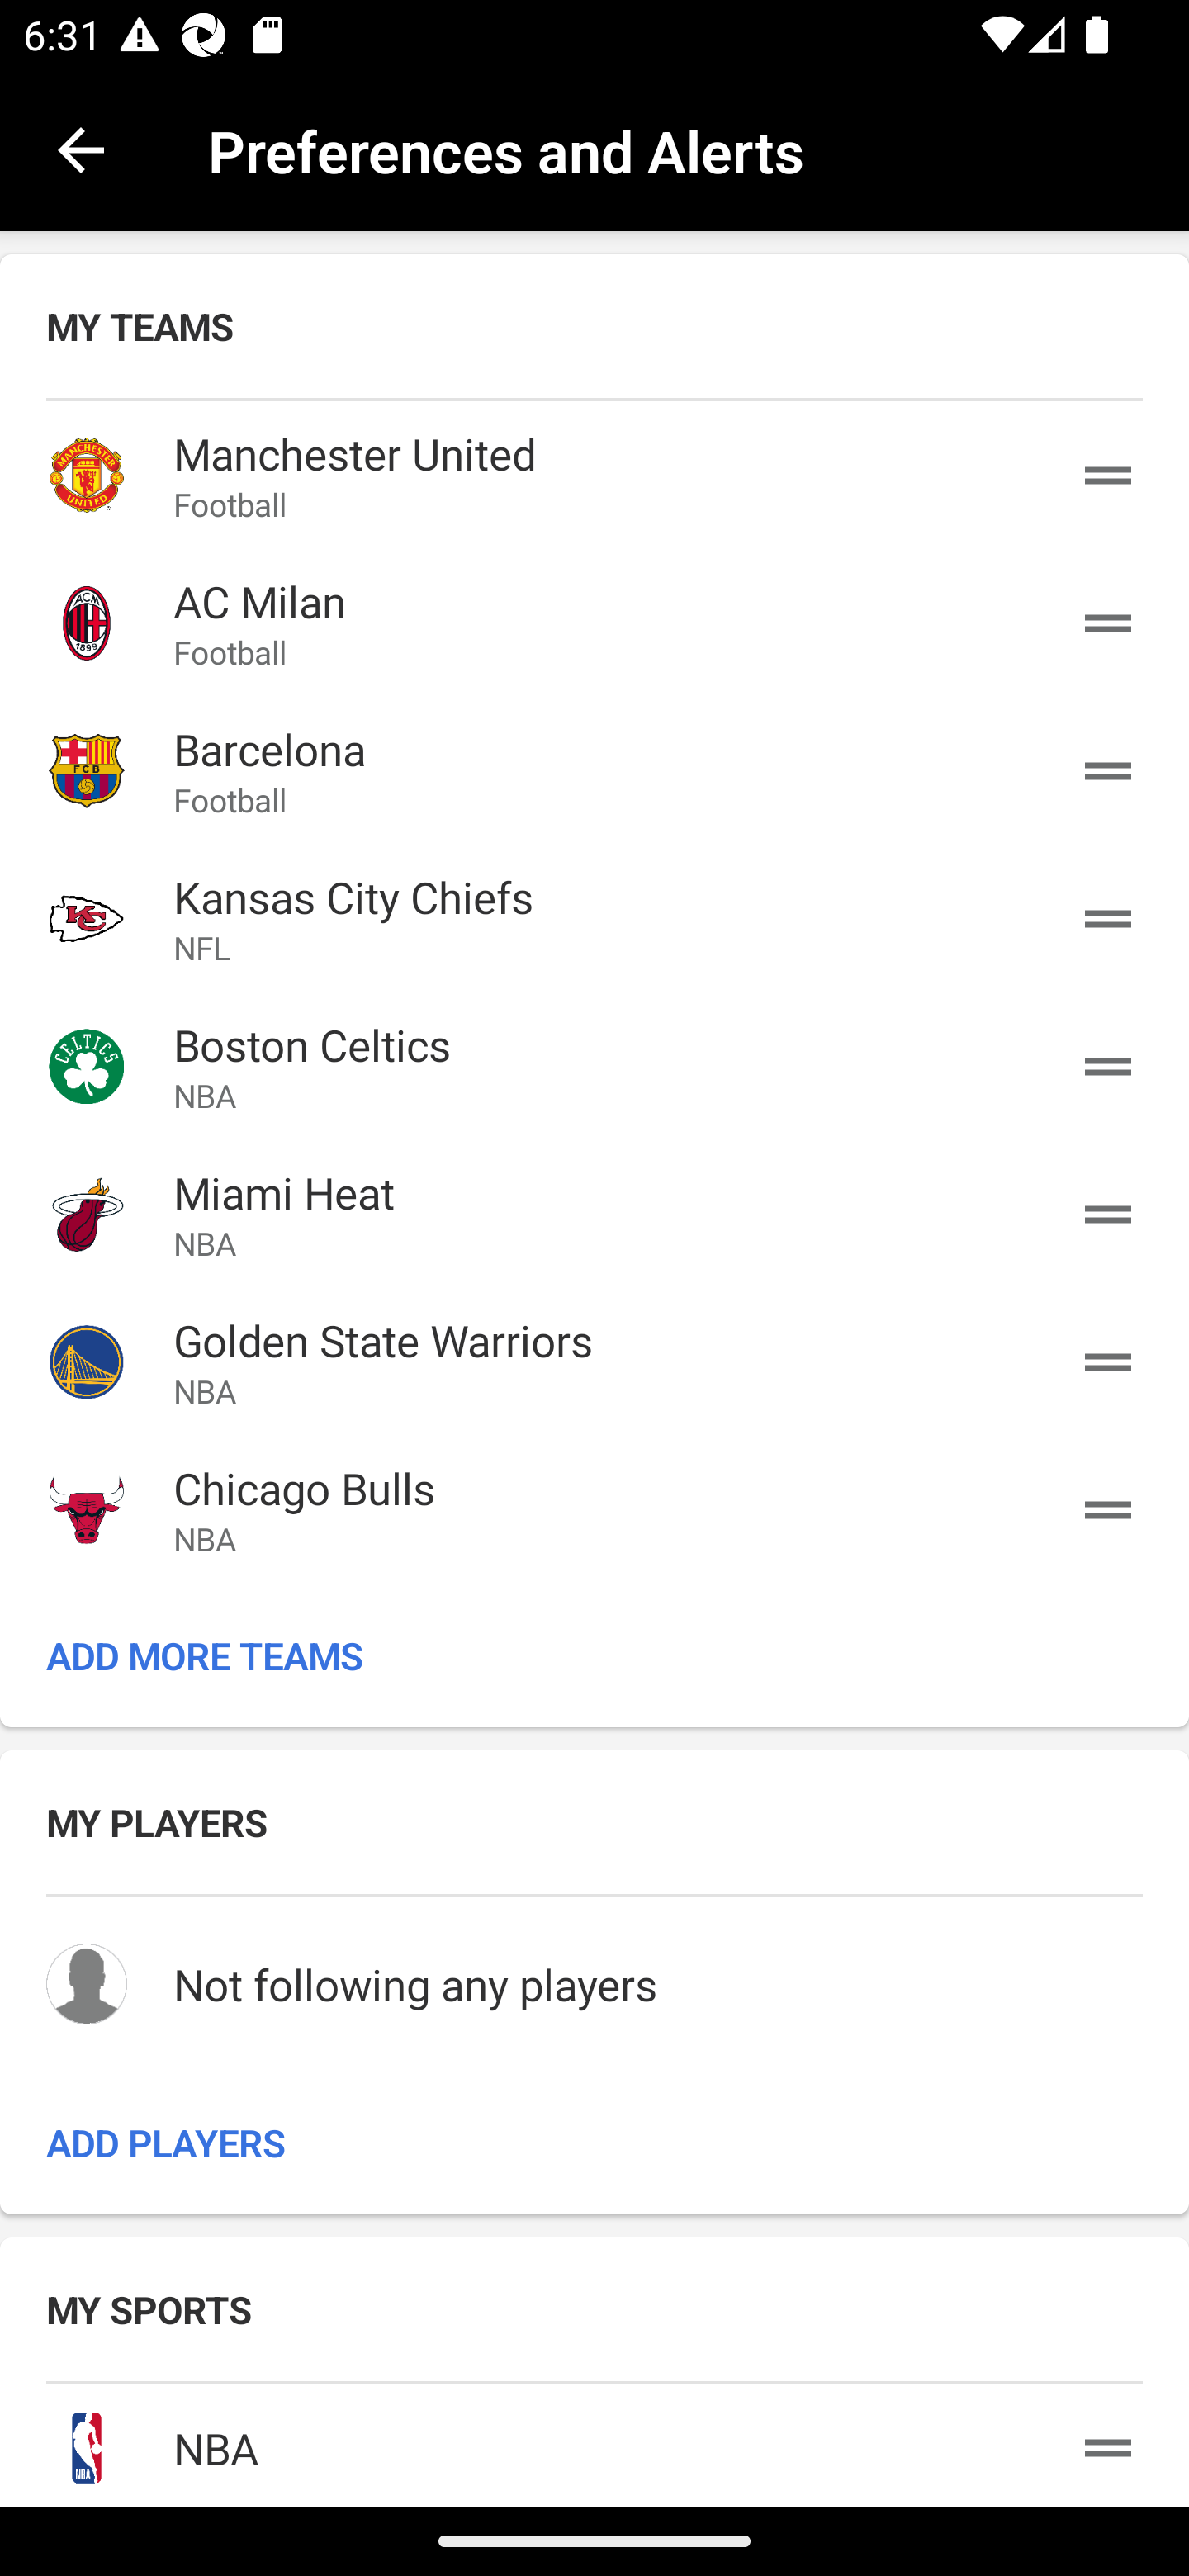 The image size is (1189, 2576). What do you see at coordinates (594, 2143) in the screenshot?
I see `ADD PLAYERS` at bounding box center [594, 2143].